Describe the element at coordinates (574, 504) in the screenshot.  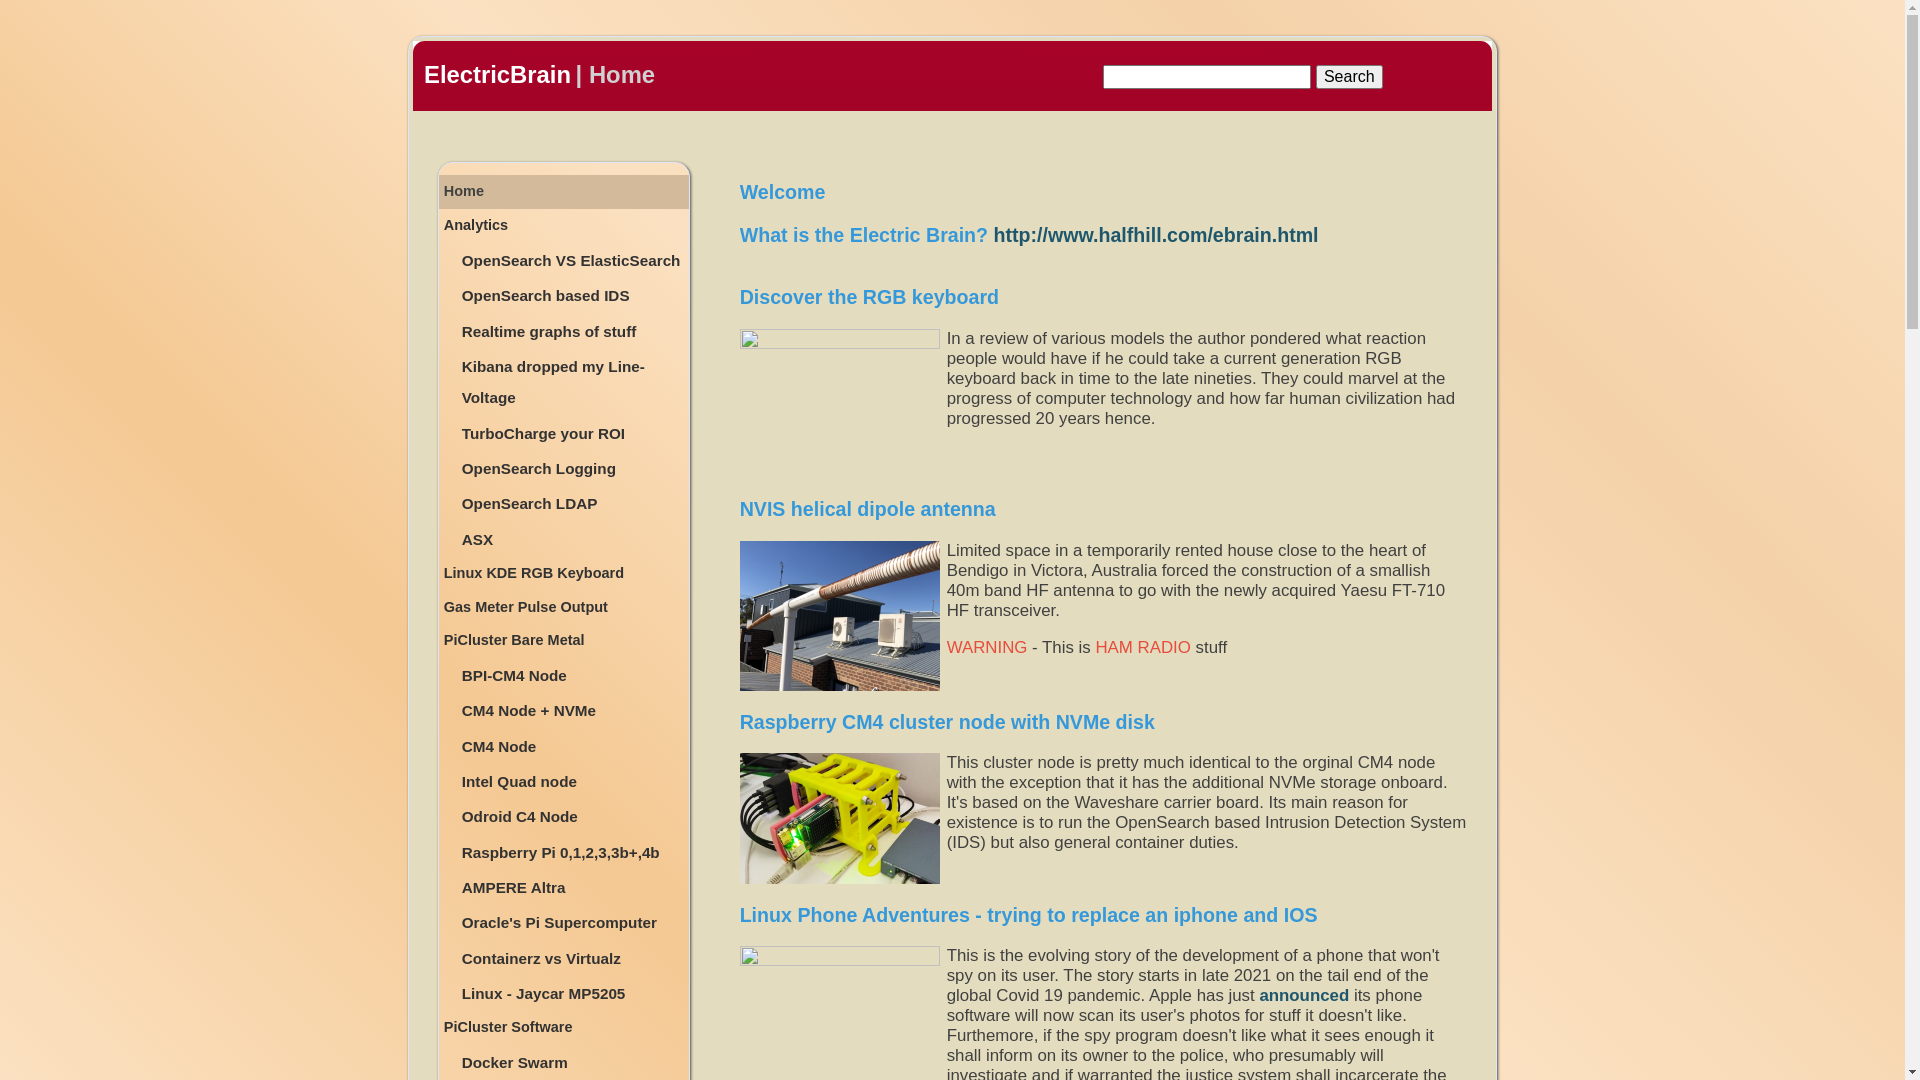
I see `OpenSearch LDAP` at that location.